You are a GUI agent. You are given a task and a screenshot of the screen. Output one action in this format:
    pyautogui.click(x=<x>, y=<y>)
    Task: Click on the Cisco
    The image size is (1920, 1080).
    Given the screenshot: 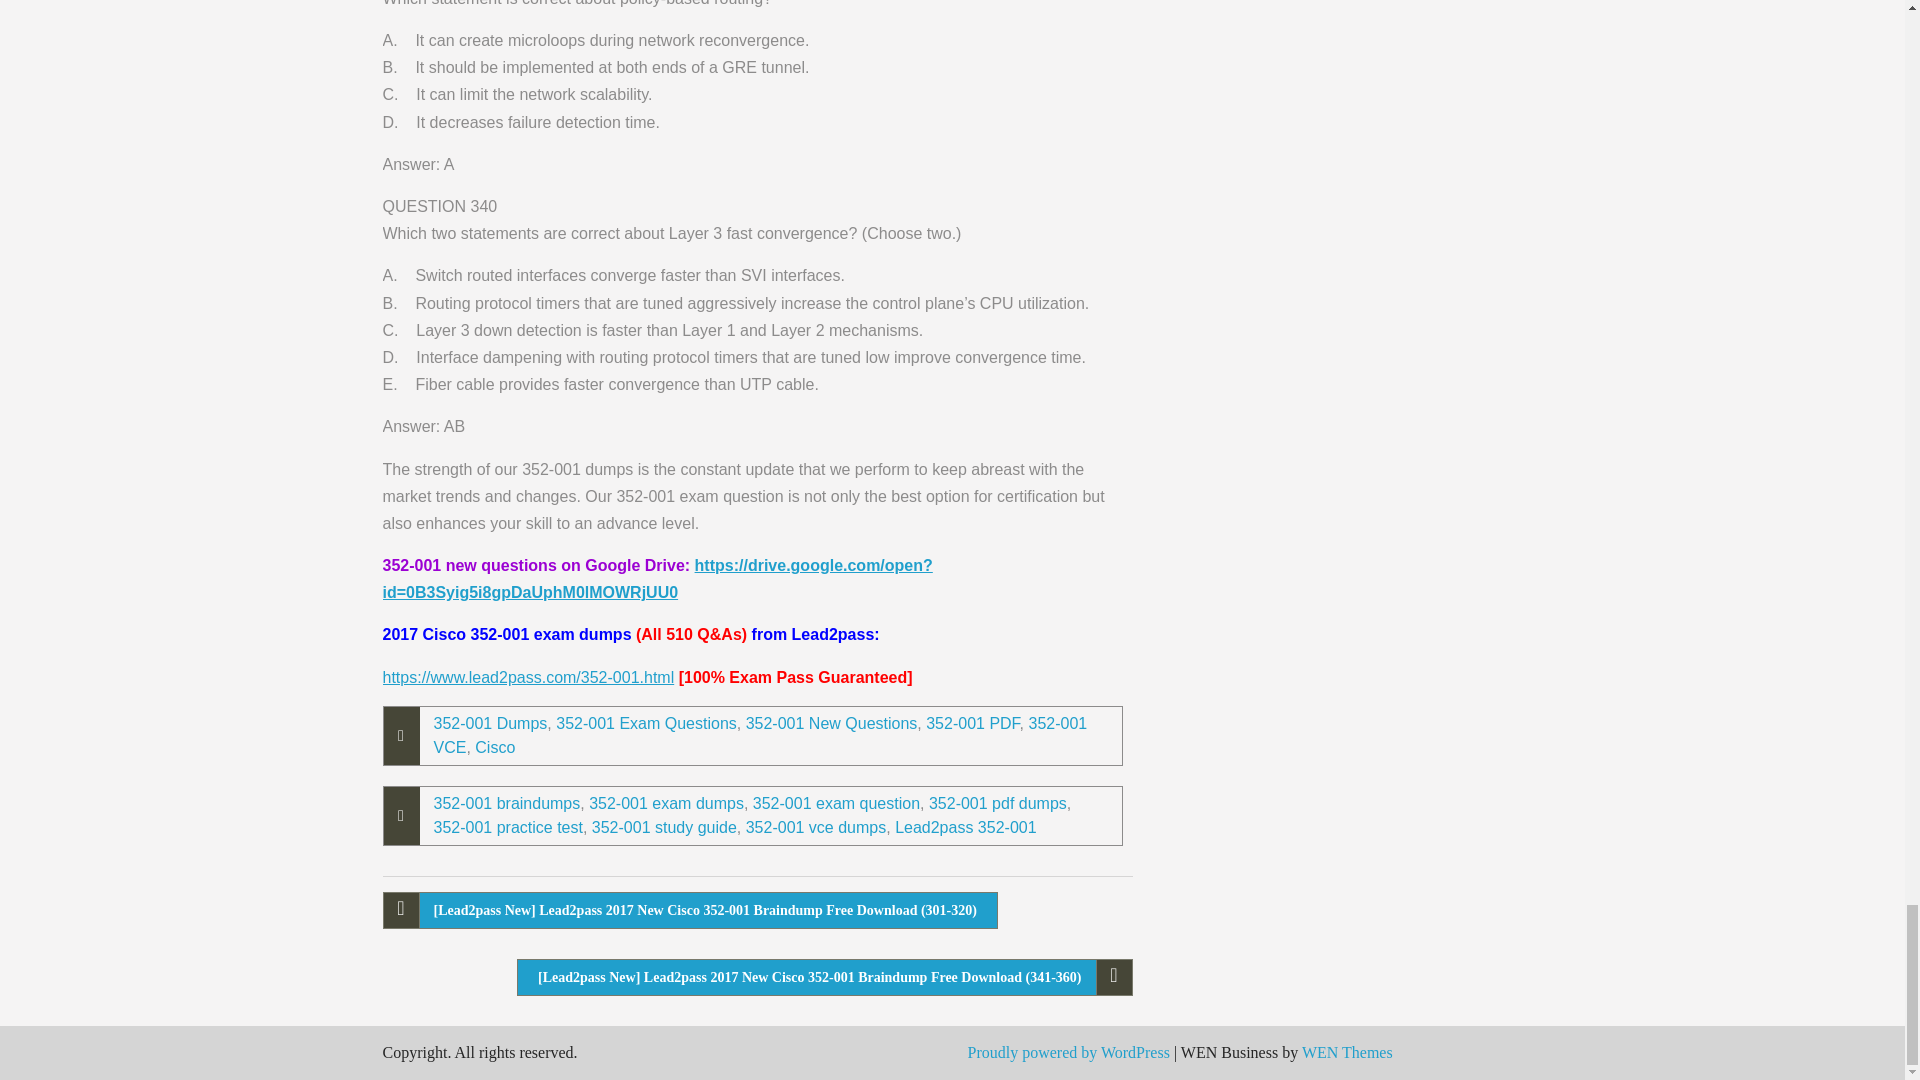 What is the action you would take?
    pyautogui.click(x=494, y=747)
    